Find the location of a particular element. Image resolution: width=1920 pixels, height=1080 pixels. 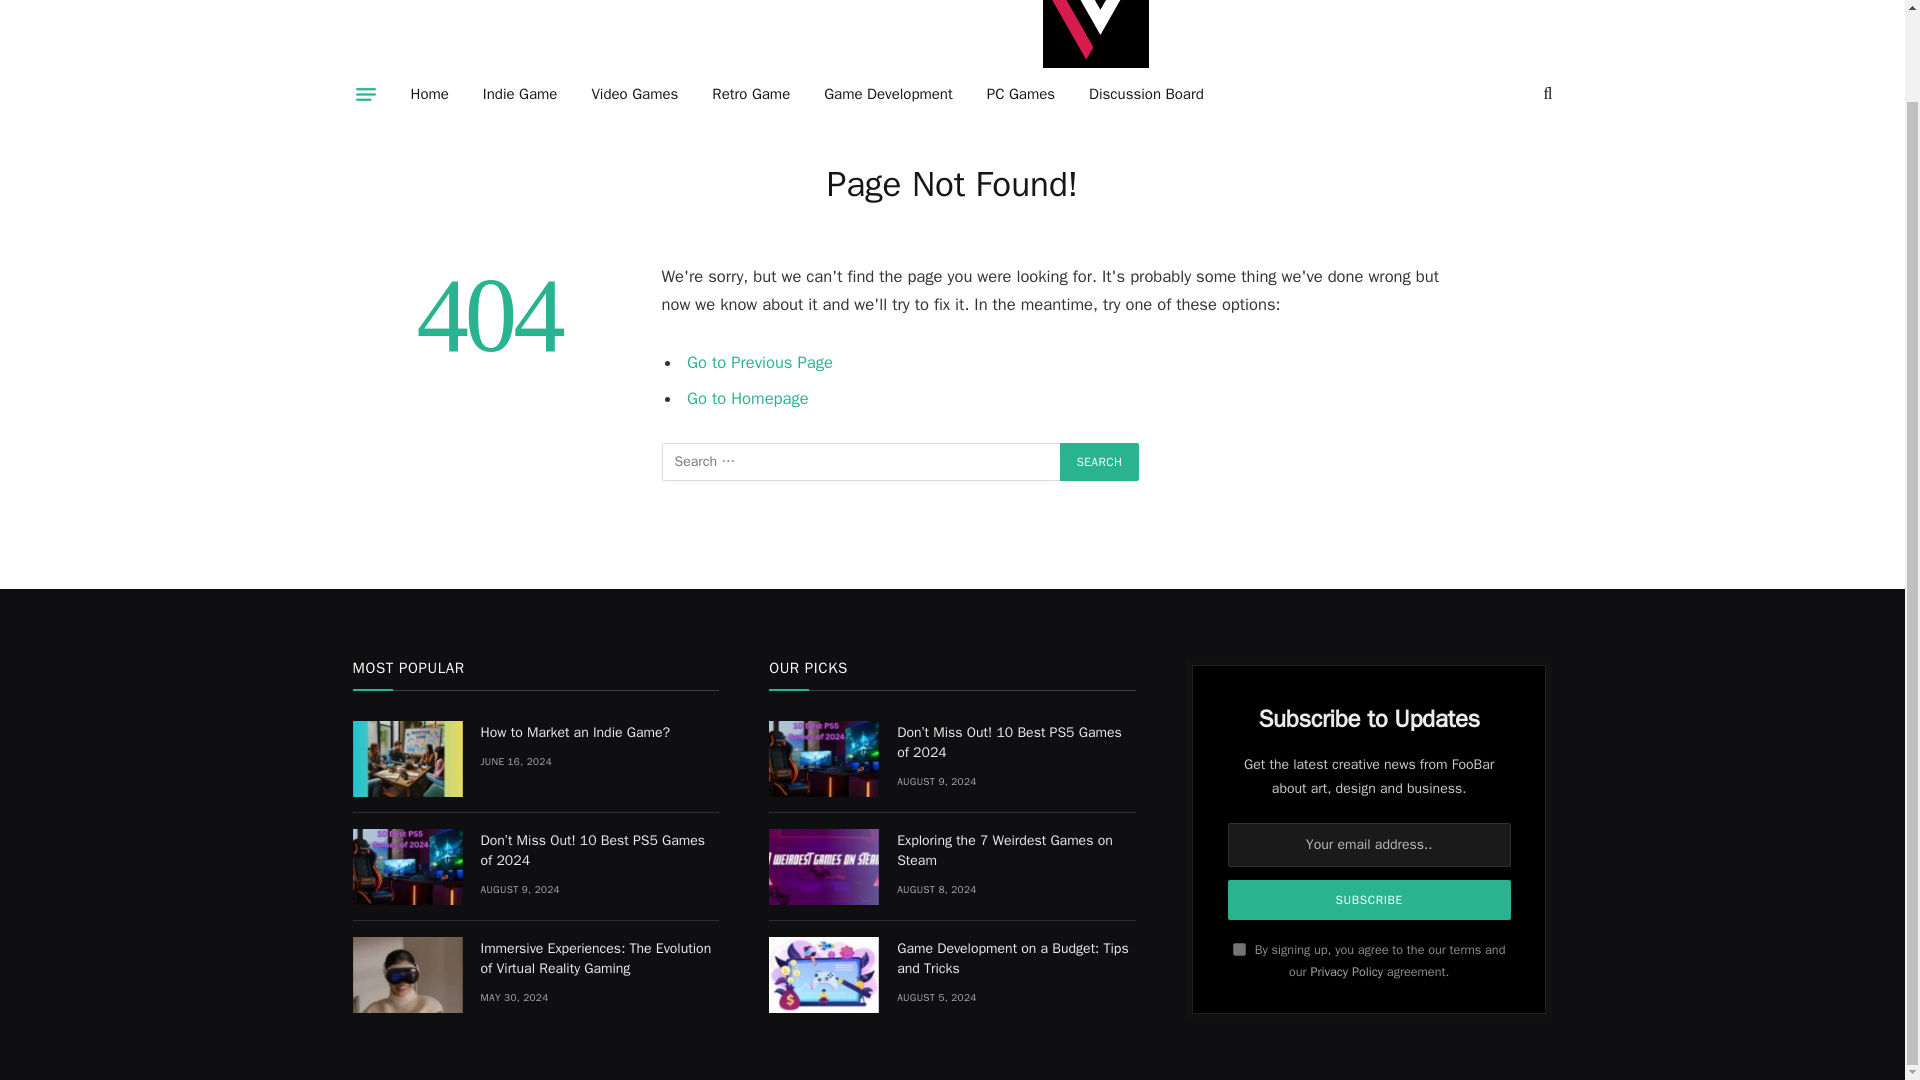

Exploring the 7 Weirdest Games on Steam is located at coordinates (824, 867).